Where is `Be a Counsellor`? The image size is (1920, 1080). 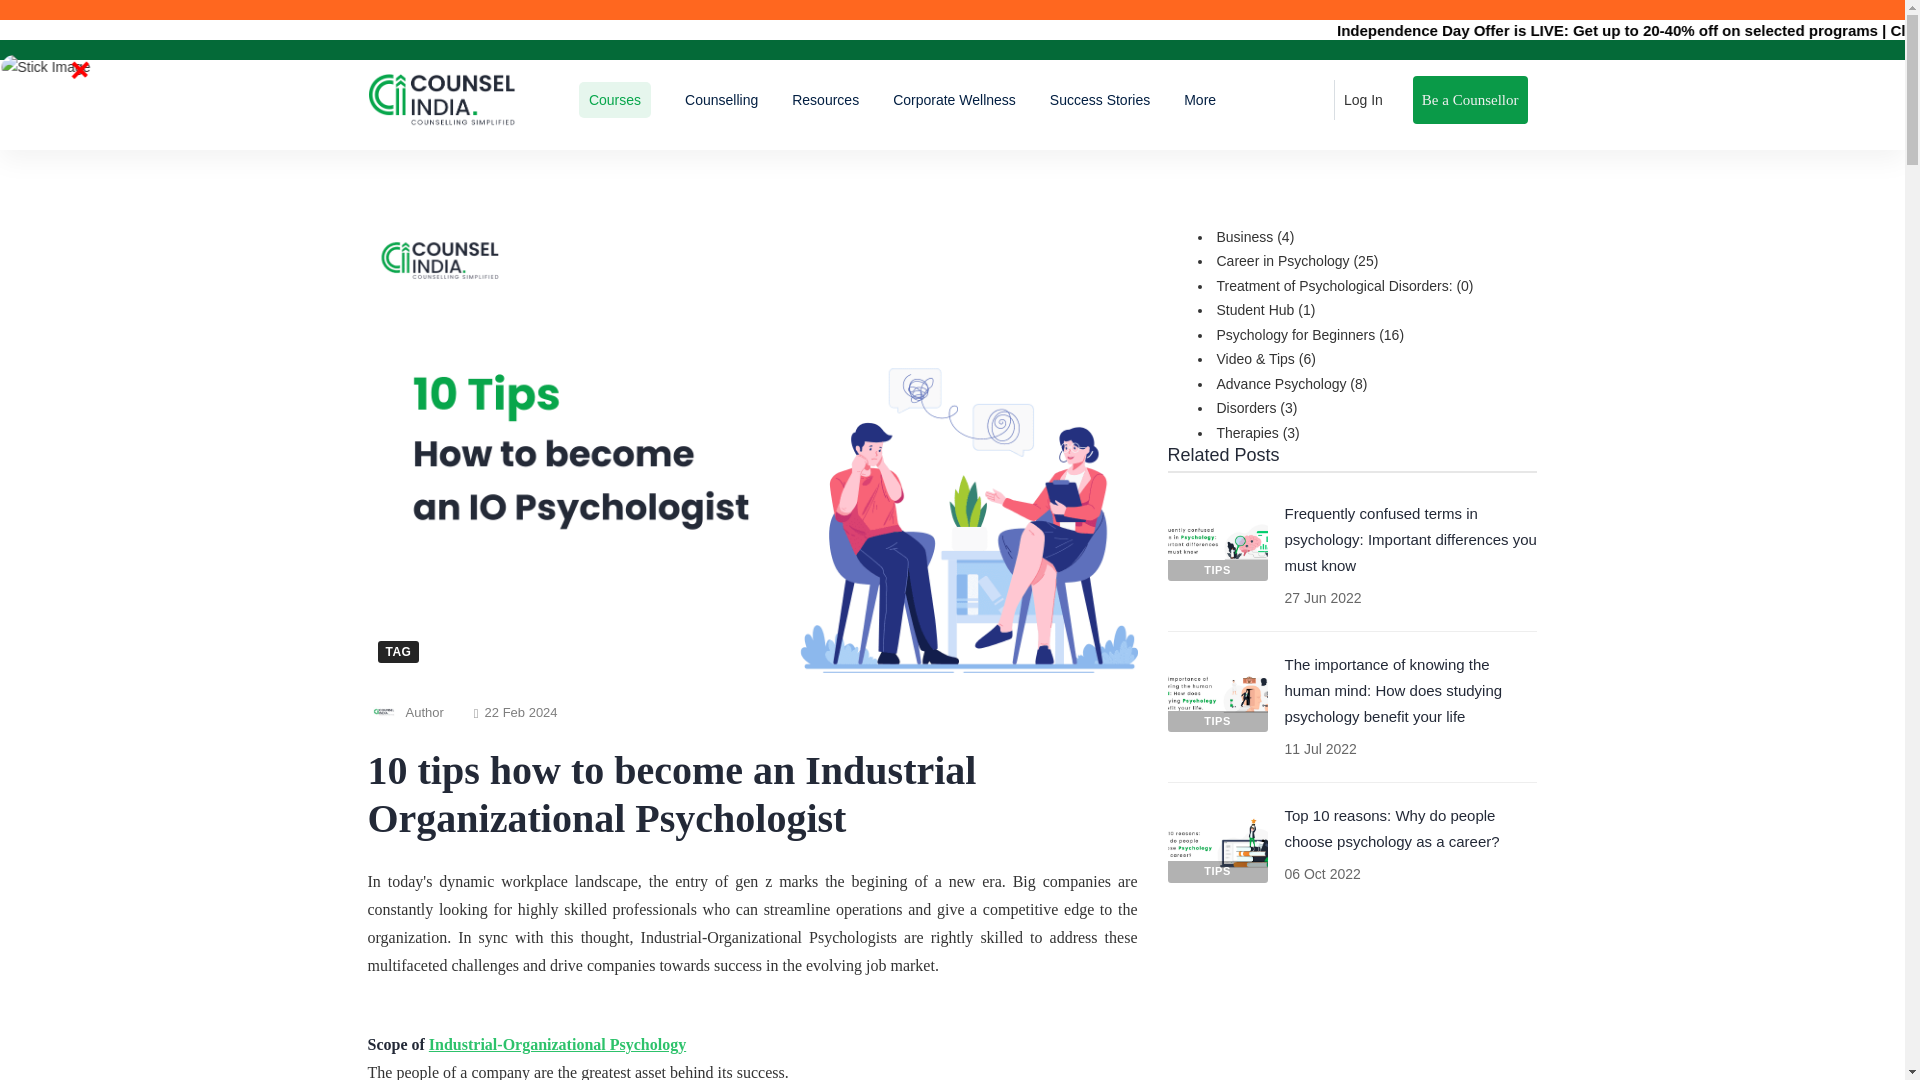 Be a Counsellor is located at coordinates (1470, 100).